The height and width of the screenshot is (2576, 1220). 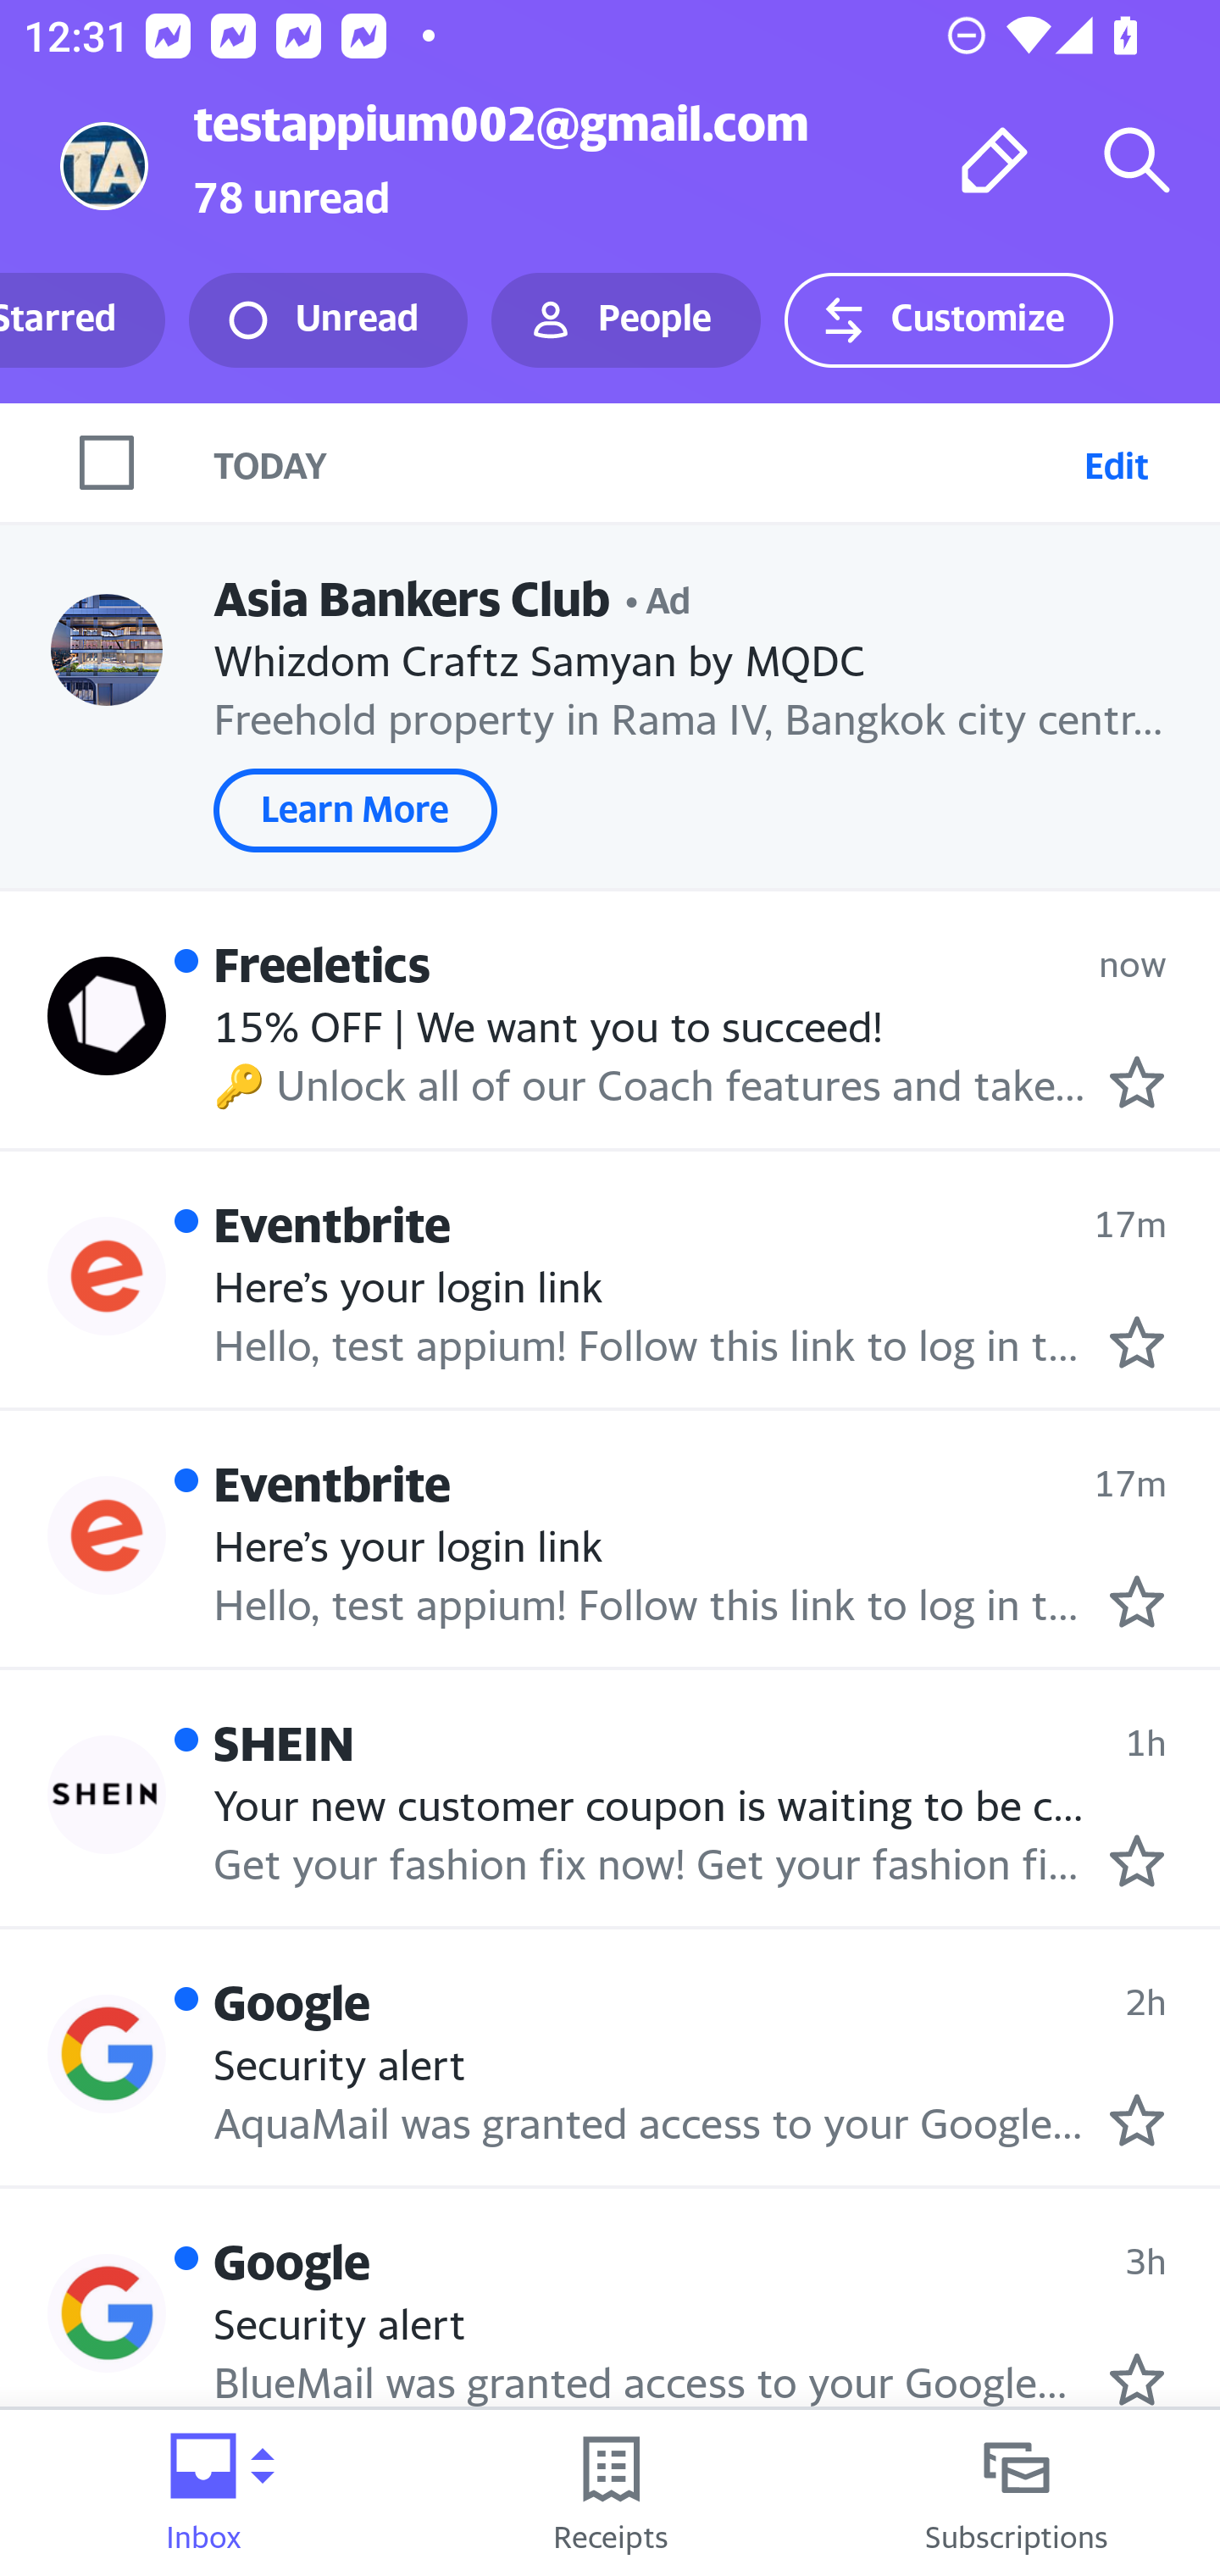 What do you see at coordinates (107, 1535) in the screenshot?
I see `Profile
Eventbrite` at bounding box center [107, 1535].